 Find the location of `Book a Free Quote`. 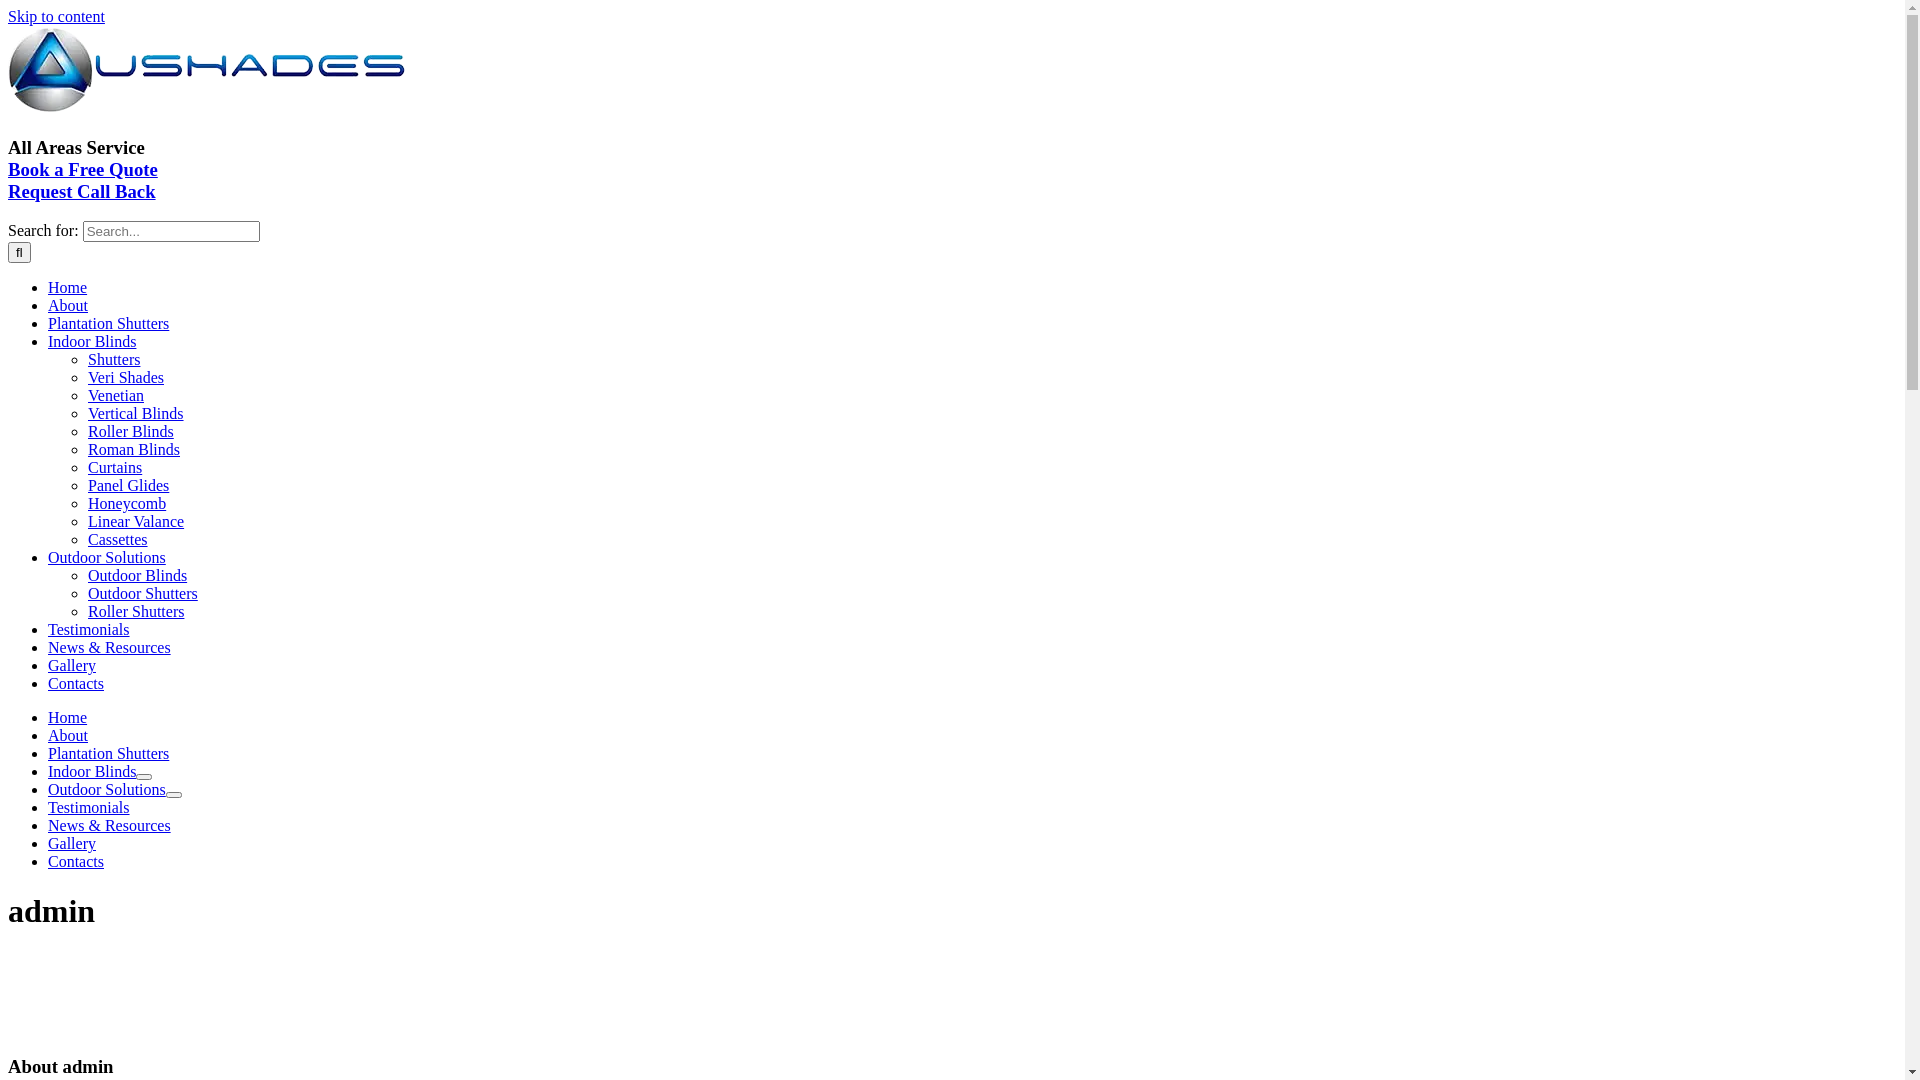

Book a Free Quote is located at coordinates (83, 170).